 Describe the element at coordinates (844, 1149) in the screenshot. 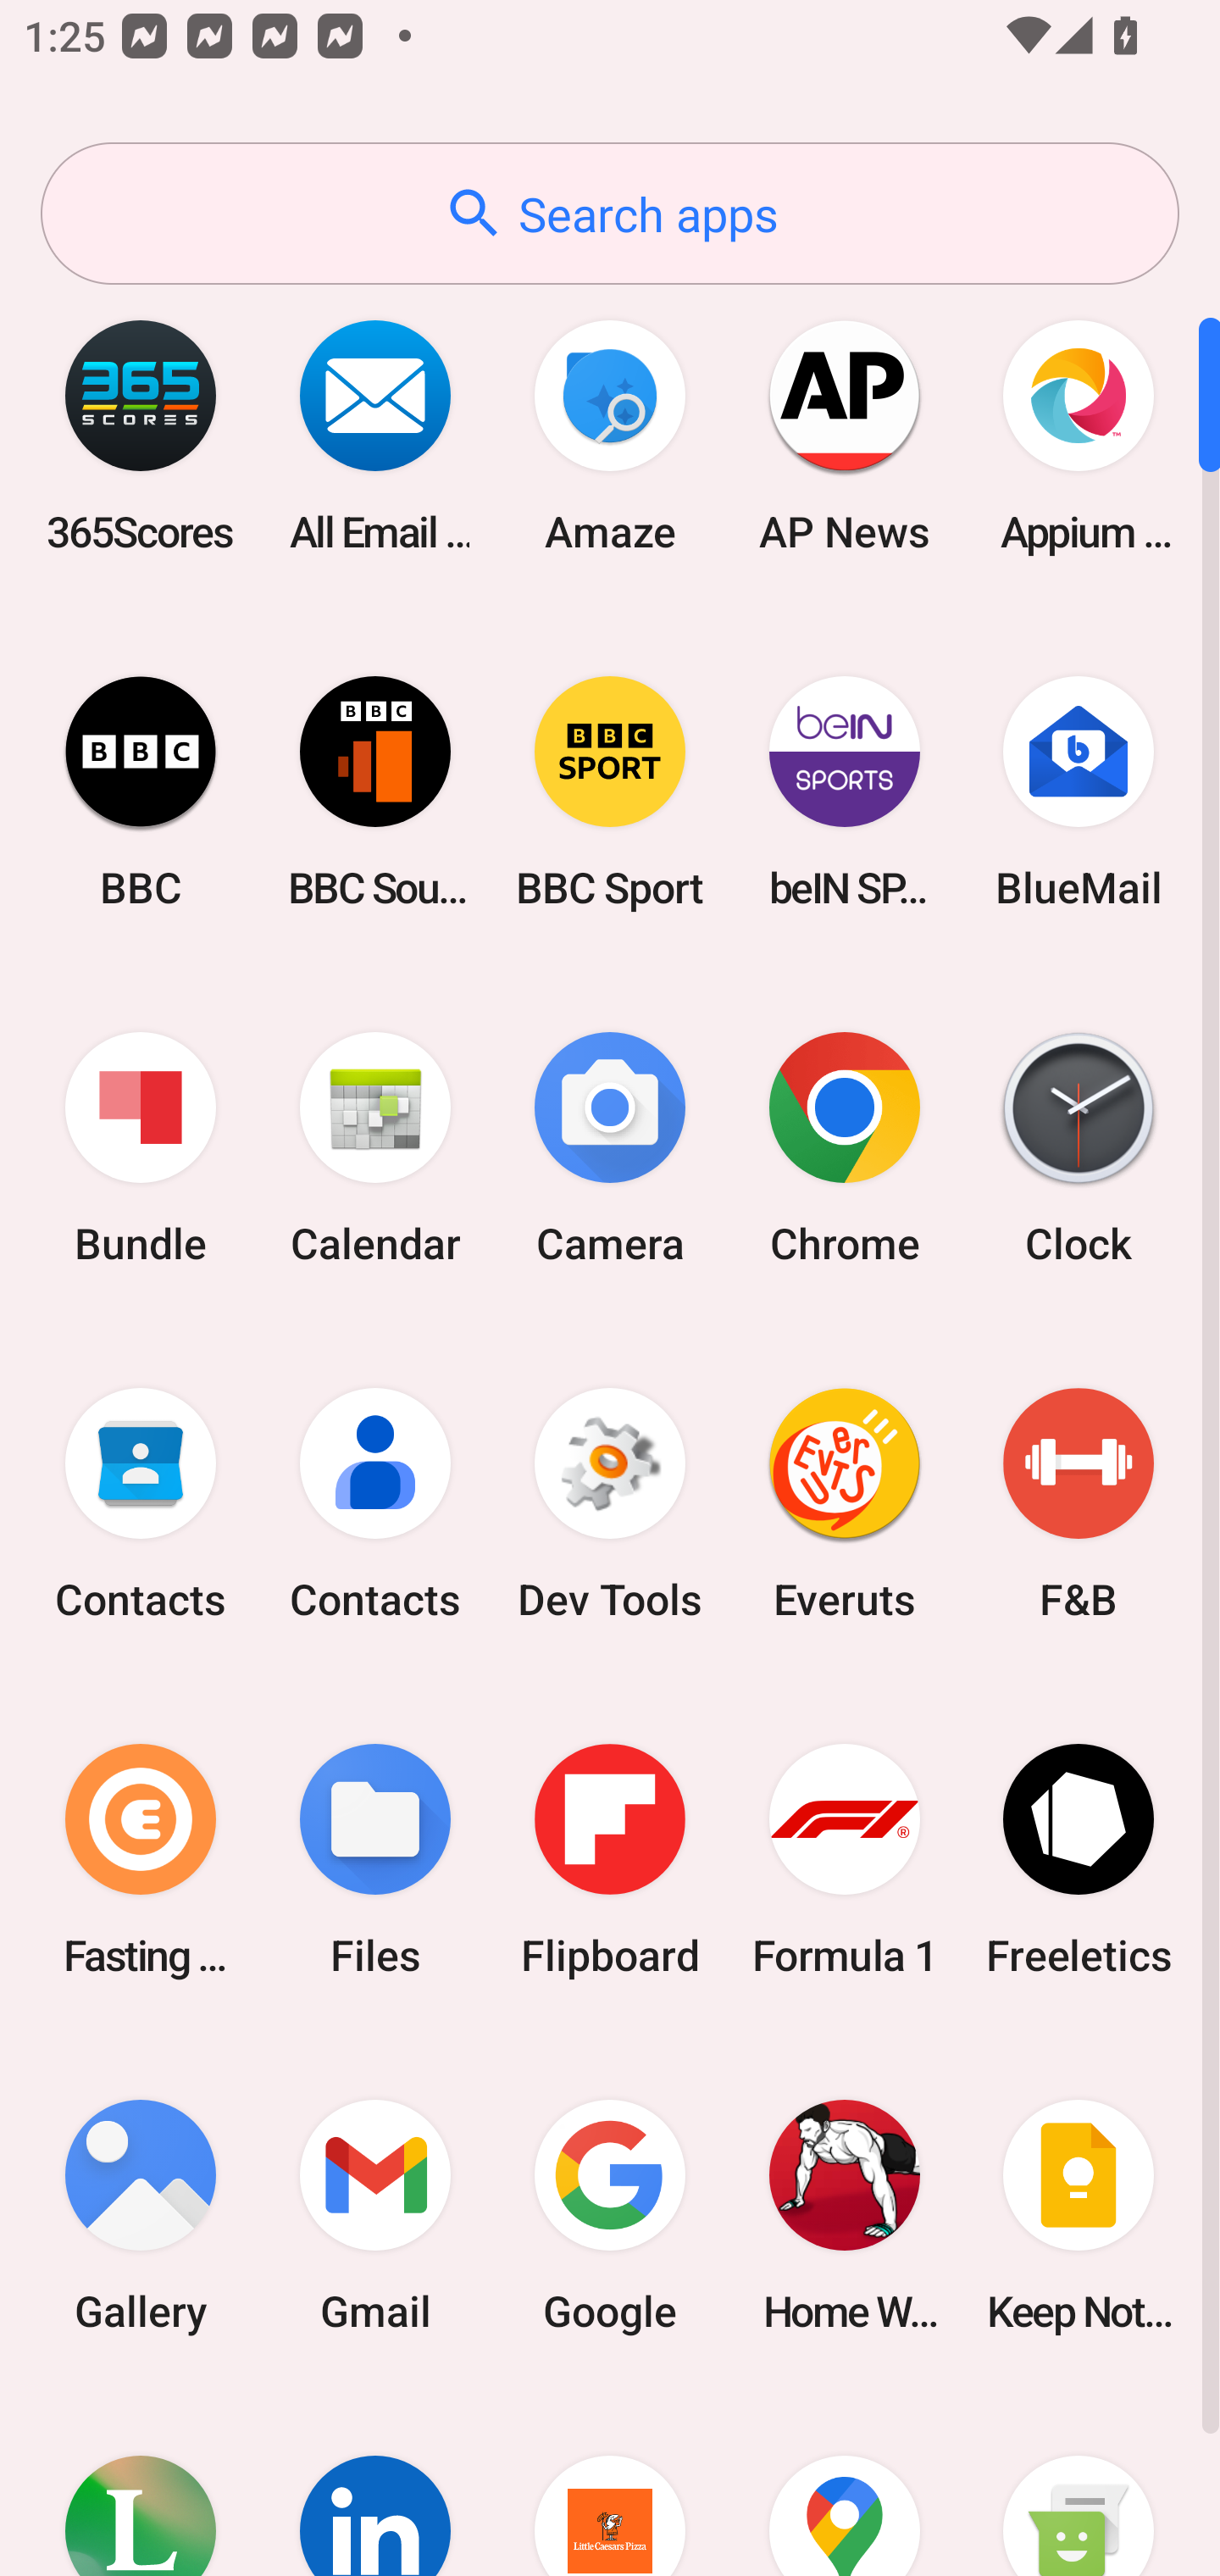

I see `Chrome` at that location.